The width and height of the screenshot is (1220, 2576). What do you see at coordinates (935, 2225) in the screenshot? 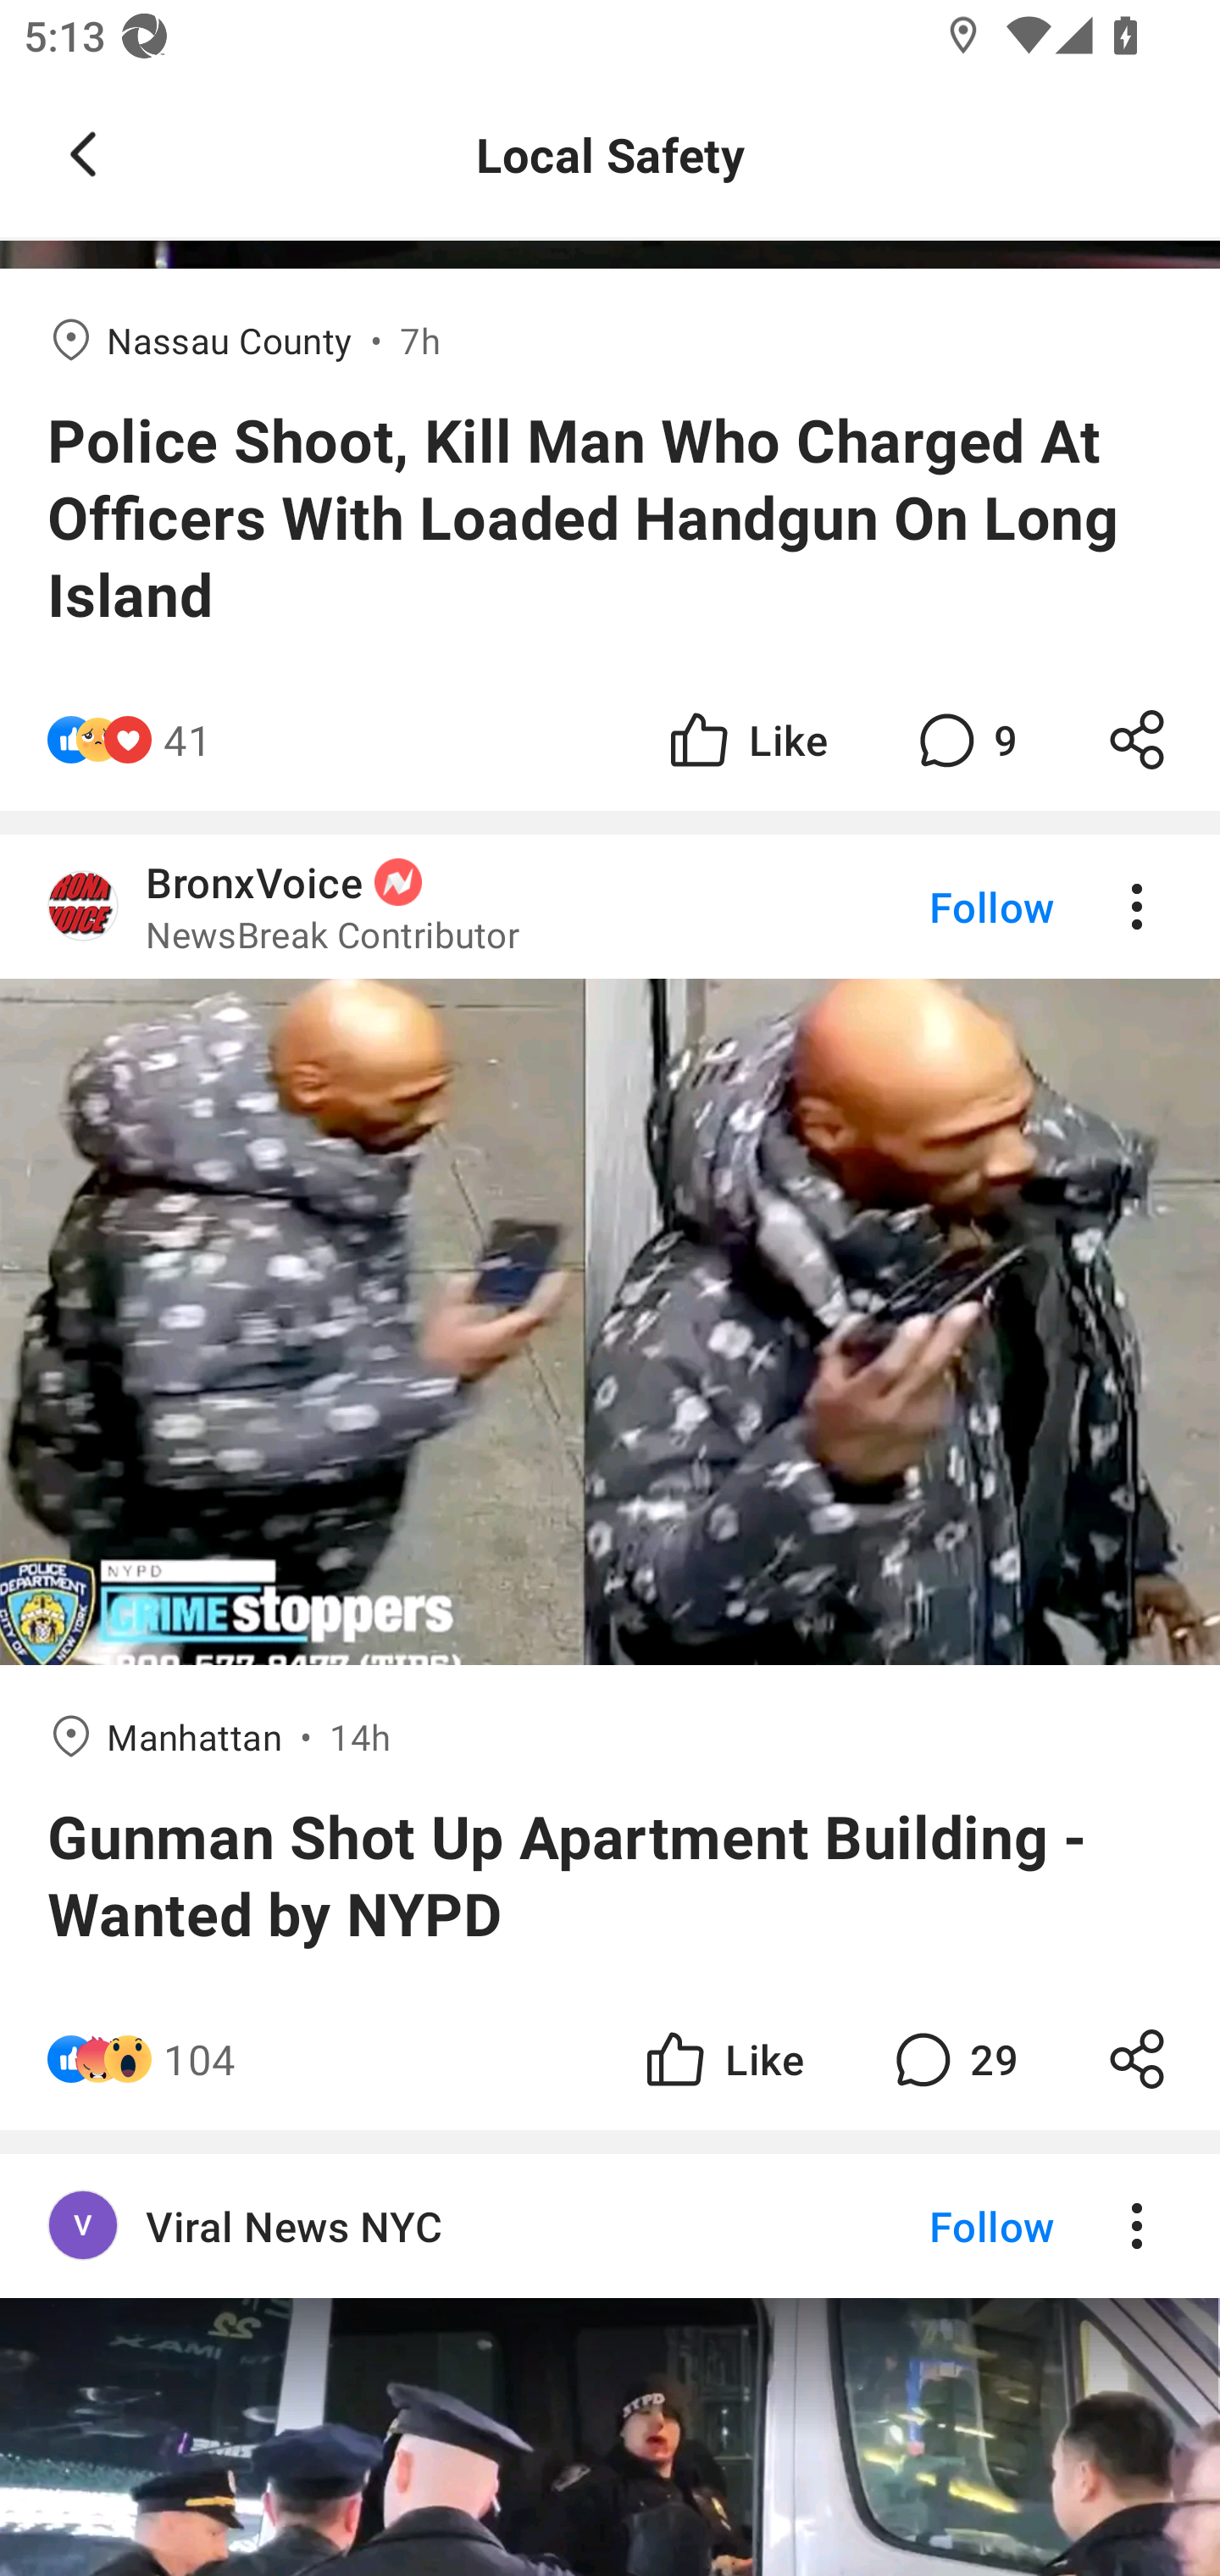
I see `Follow` at bounding box center [935, 2225].